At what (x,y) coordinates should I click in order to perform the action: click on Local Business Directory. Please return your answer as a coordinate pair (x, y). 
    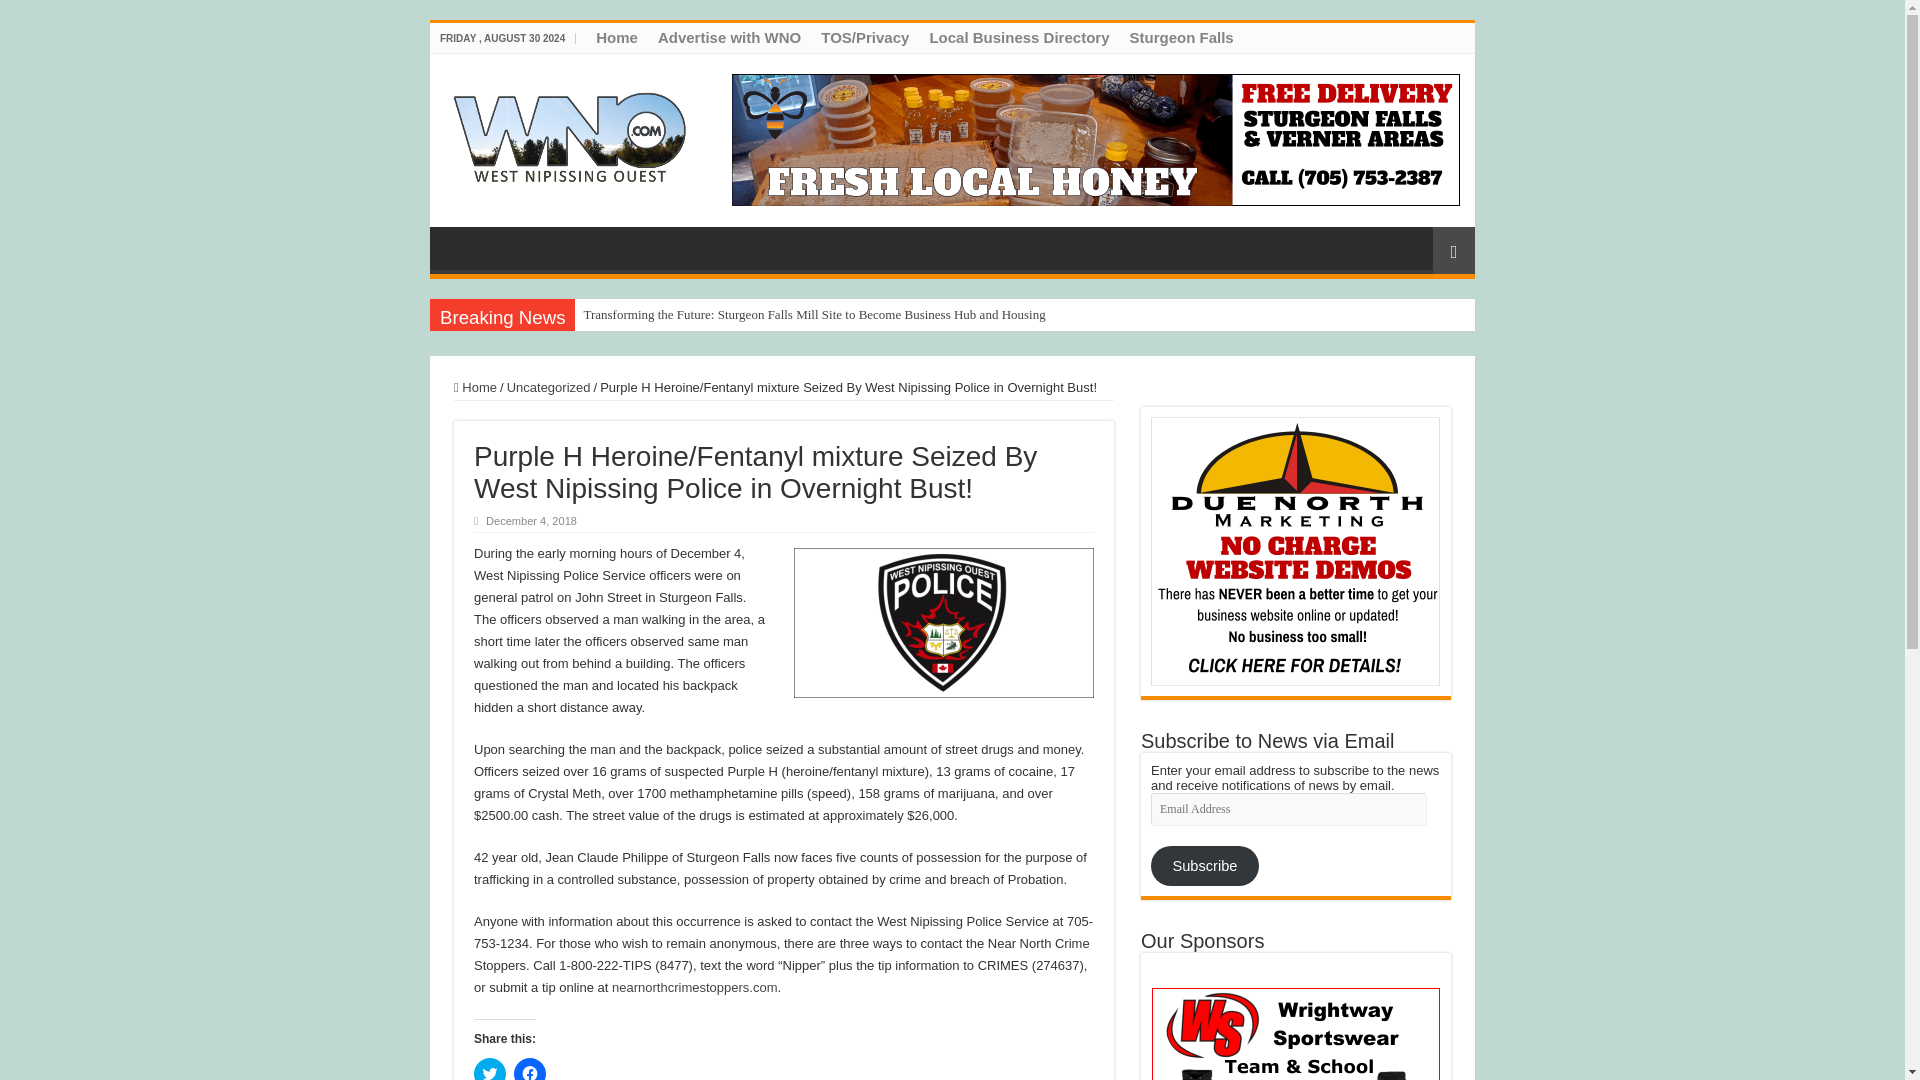
    Looking at the image, I should click on (1019, 37).